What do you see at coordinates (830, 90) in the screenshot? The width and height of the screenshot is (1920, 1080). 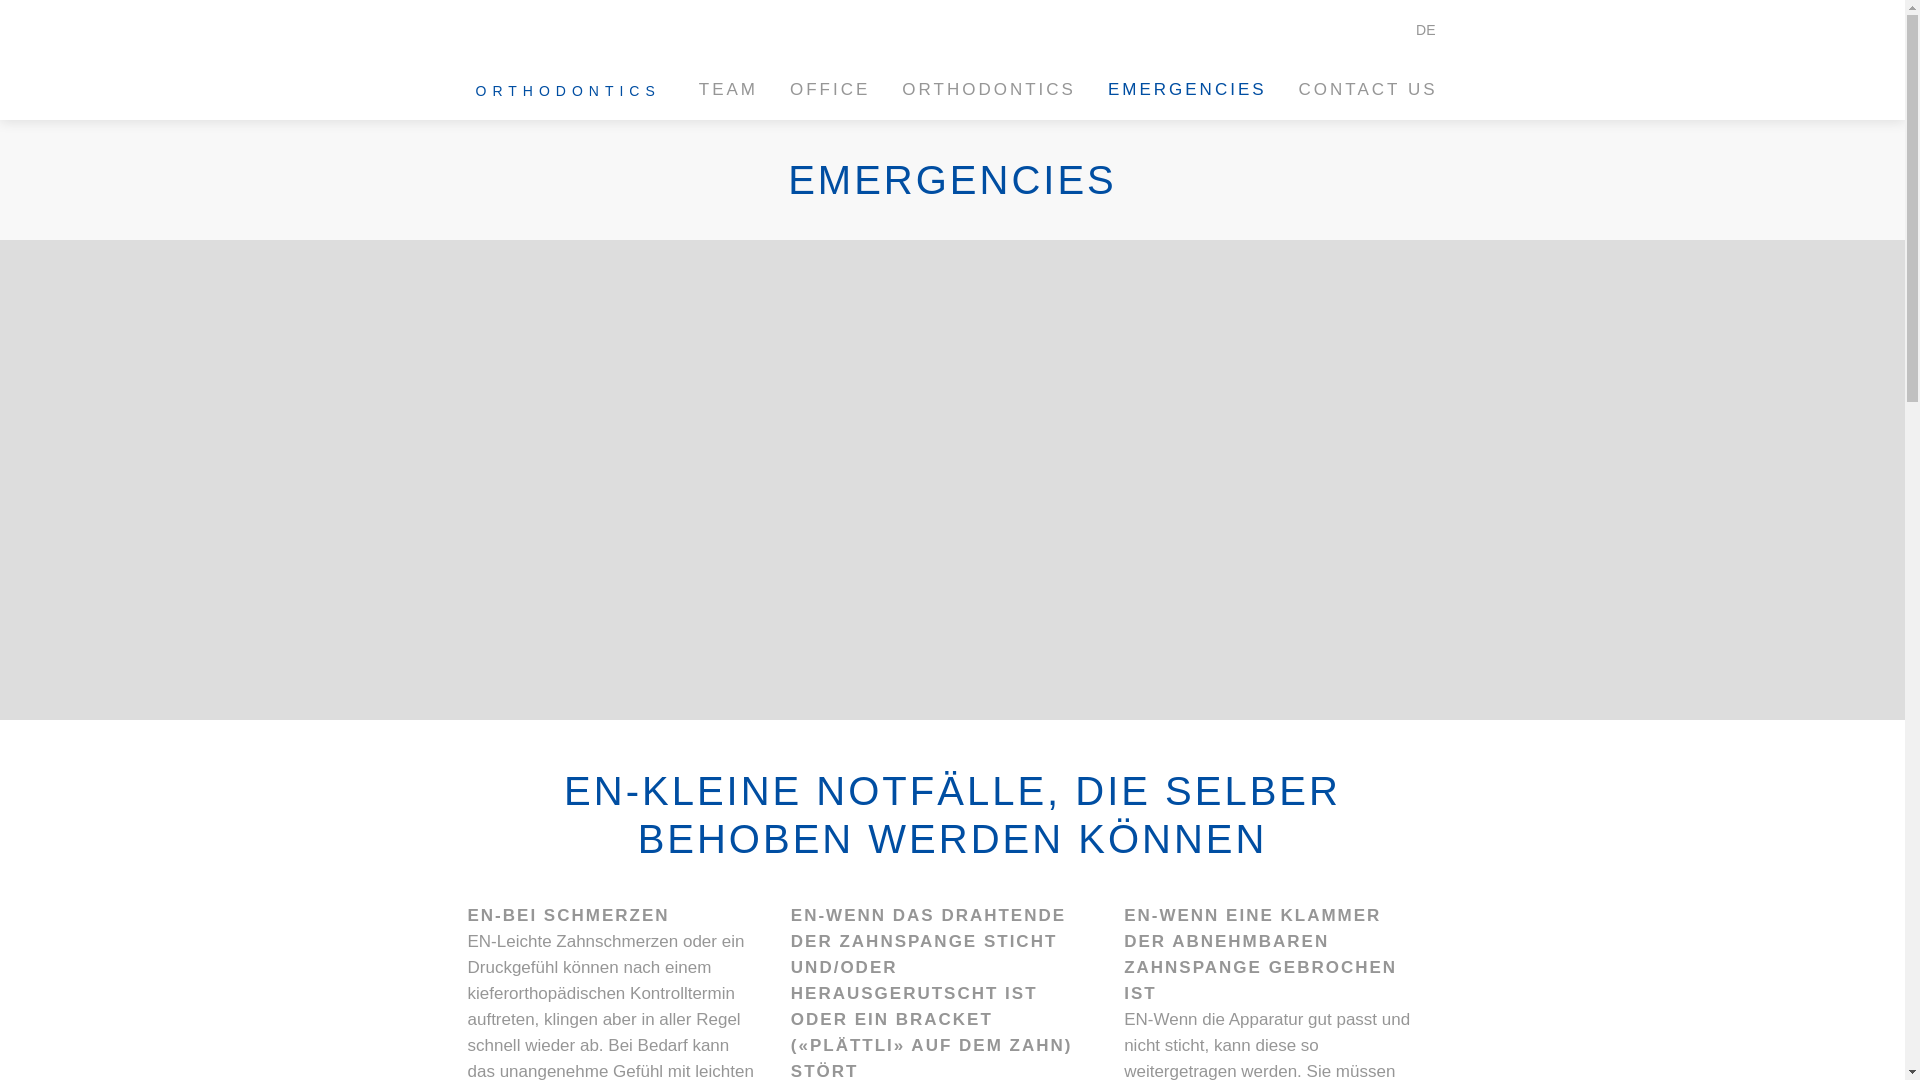 I see `OFFICE` at bounding box center [830, 90].